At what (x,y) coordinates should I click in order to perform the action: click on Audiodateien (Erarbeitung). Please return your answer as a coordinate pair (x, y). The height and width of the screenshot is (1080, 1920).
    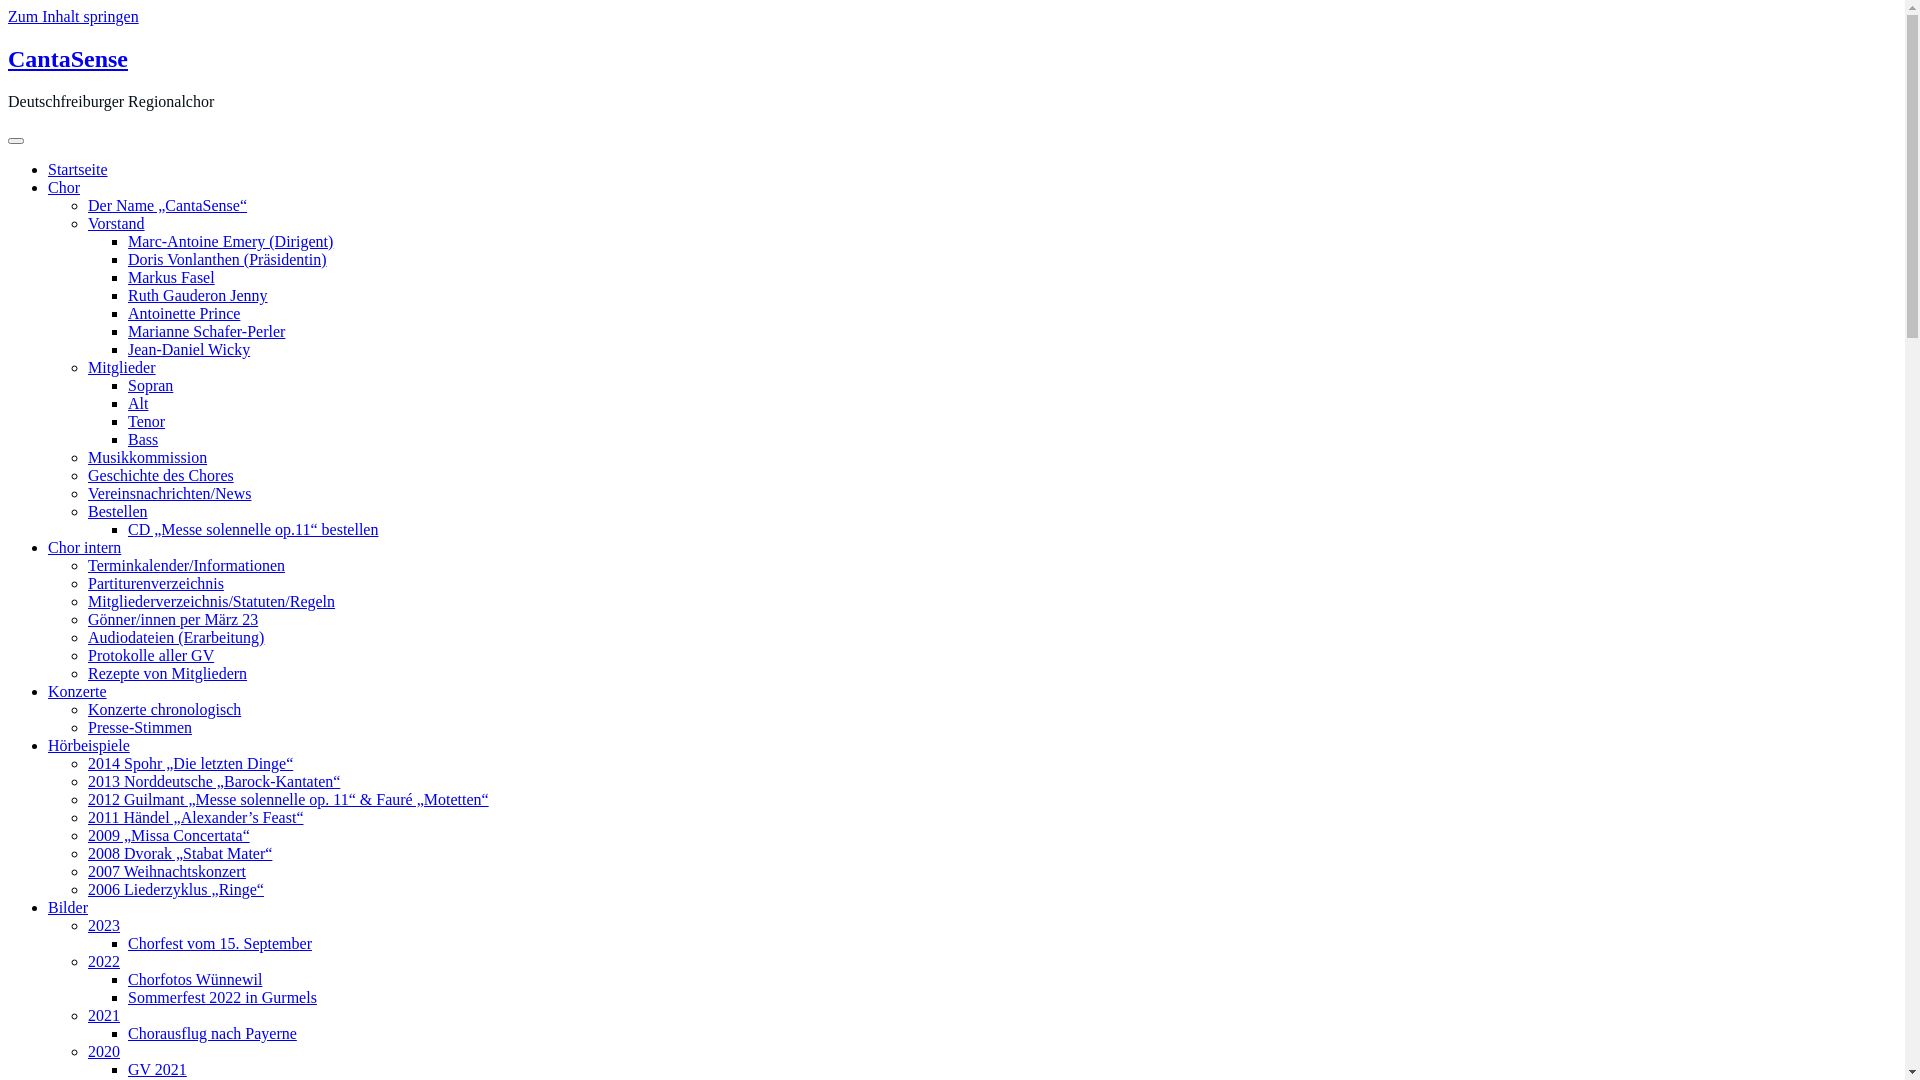
    Looking at the image, I should click on (176, 638).